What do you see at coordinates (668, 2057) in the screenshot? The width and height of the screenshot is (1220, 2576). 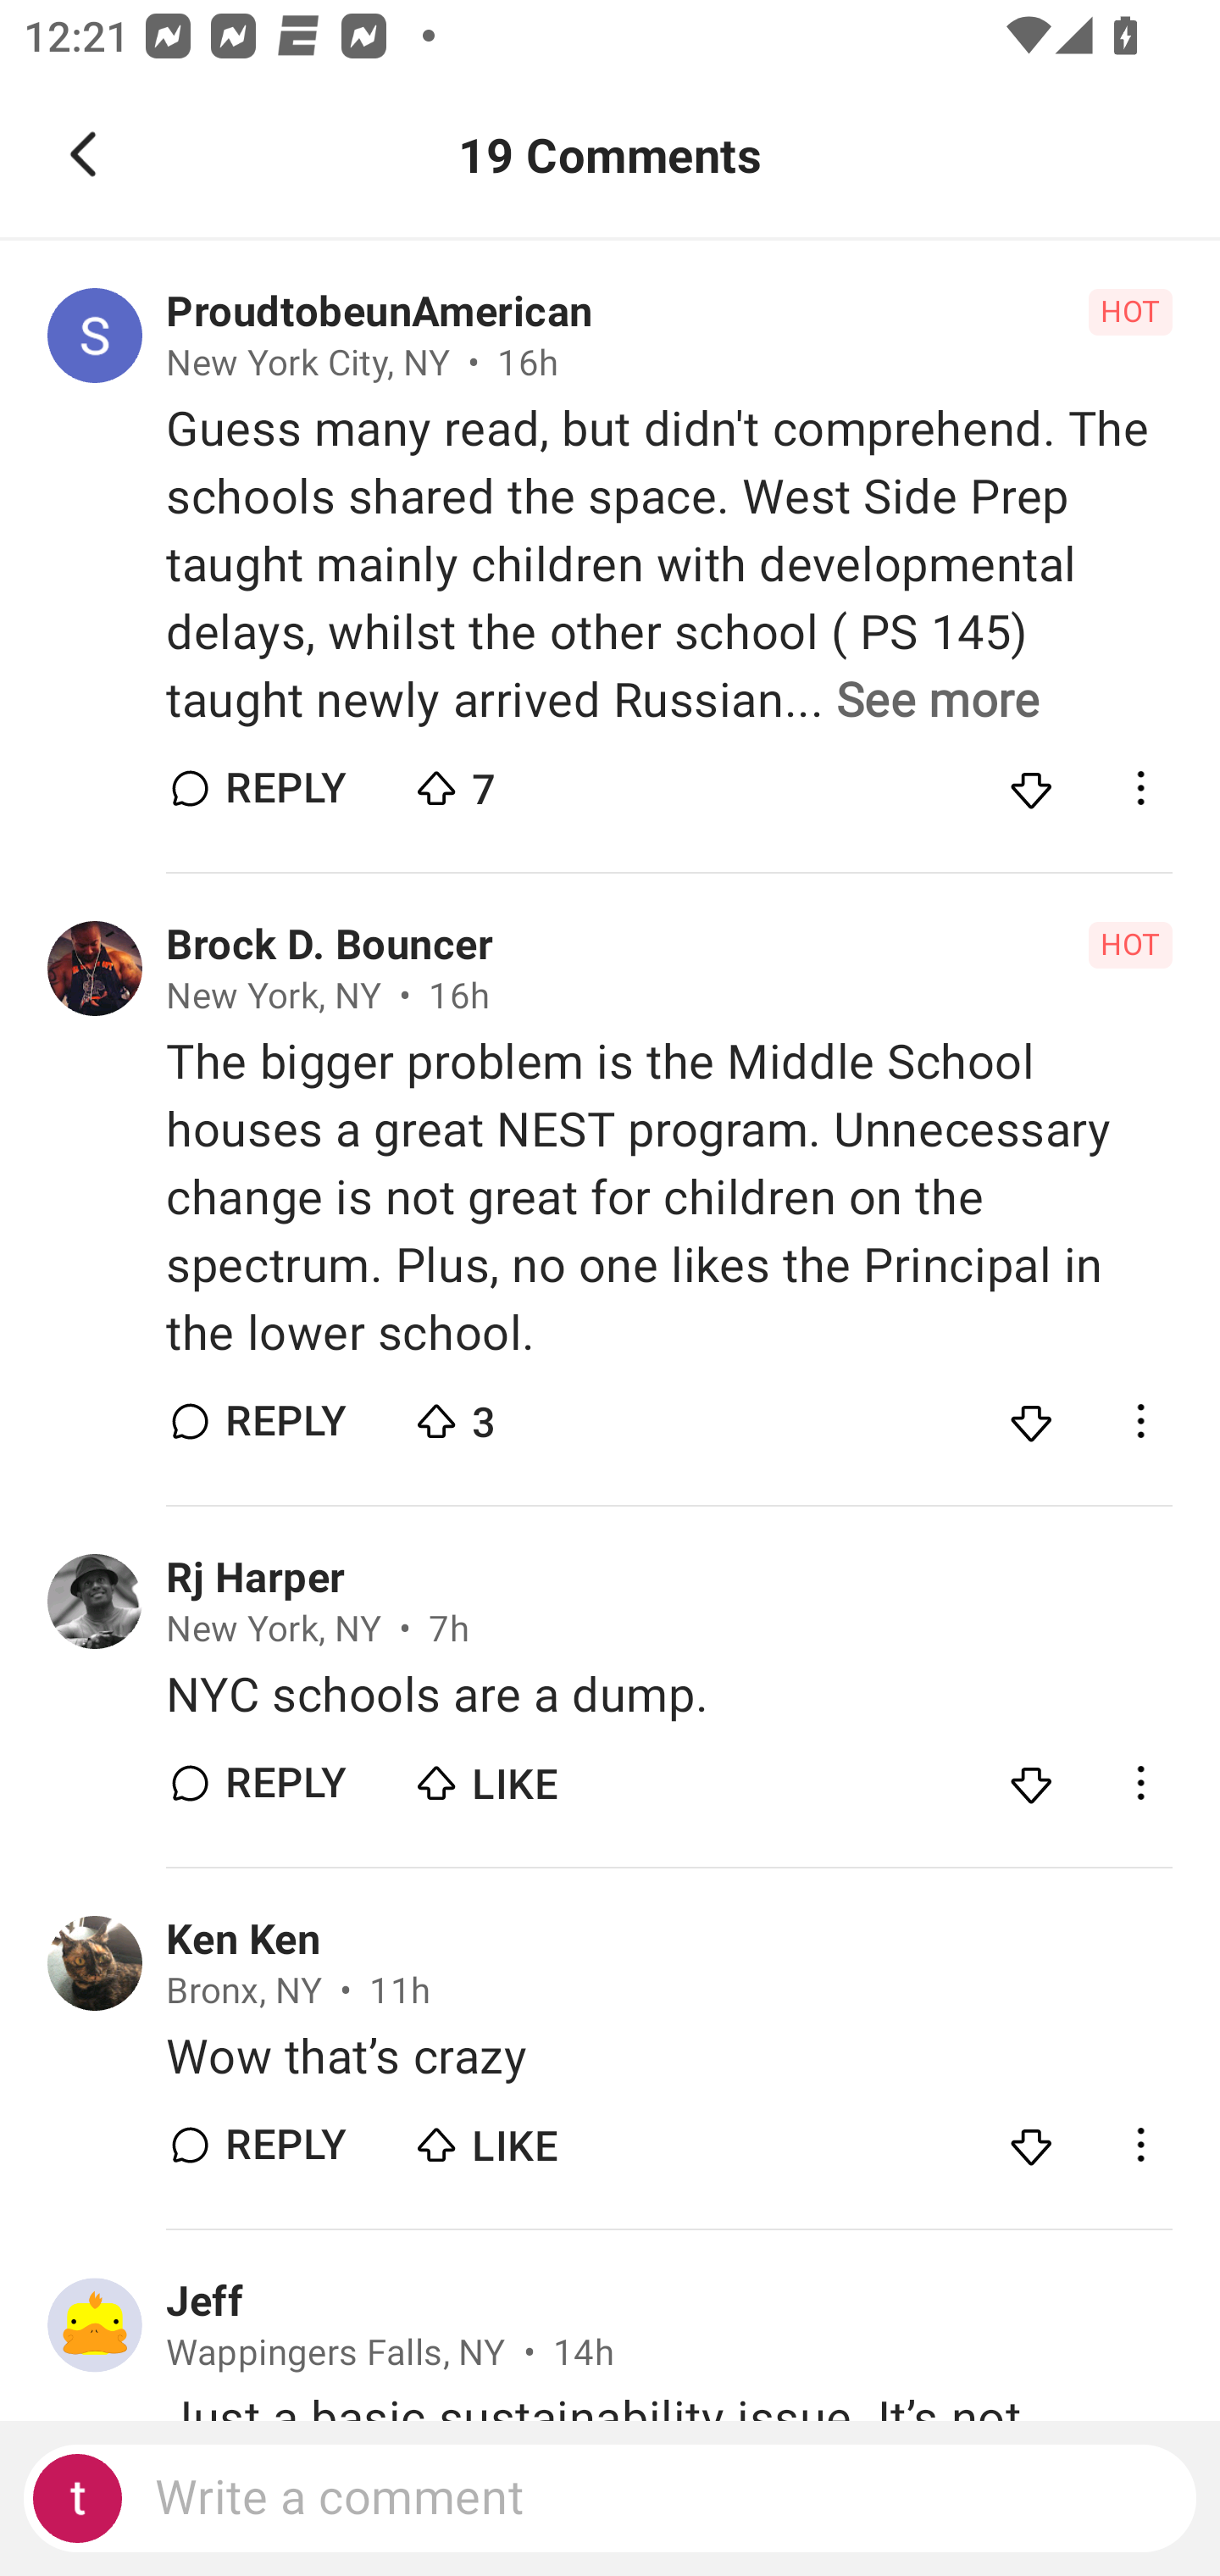 I see `Wow that’s crazy` at bounding box center [668, 2057].